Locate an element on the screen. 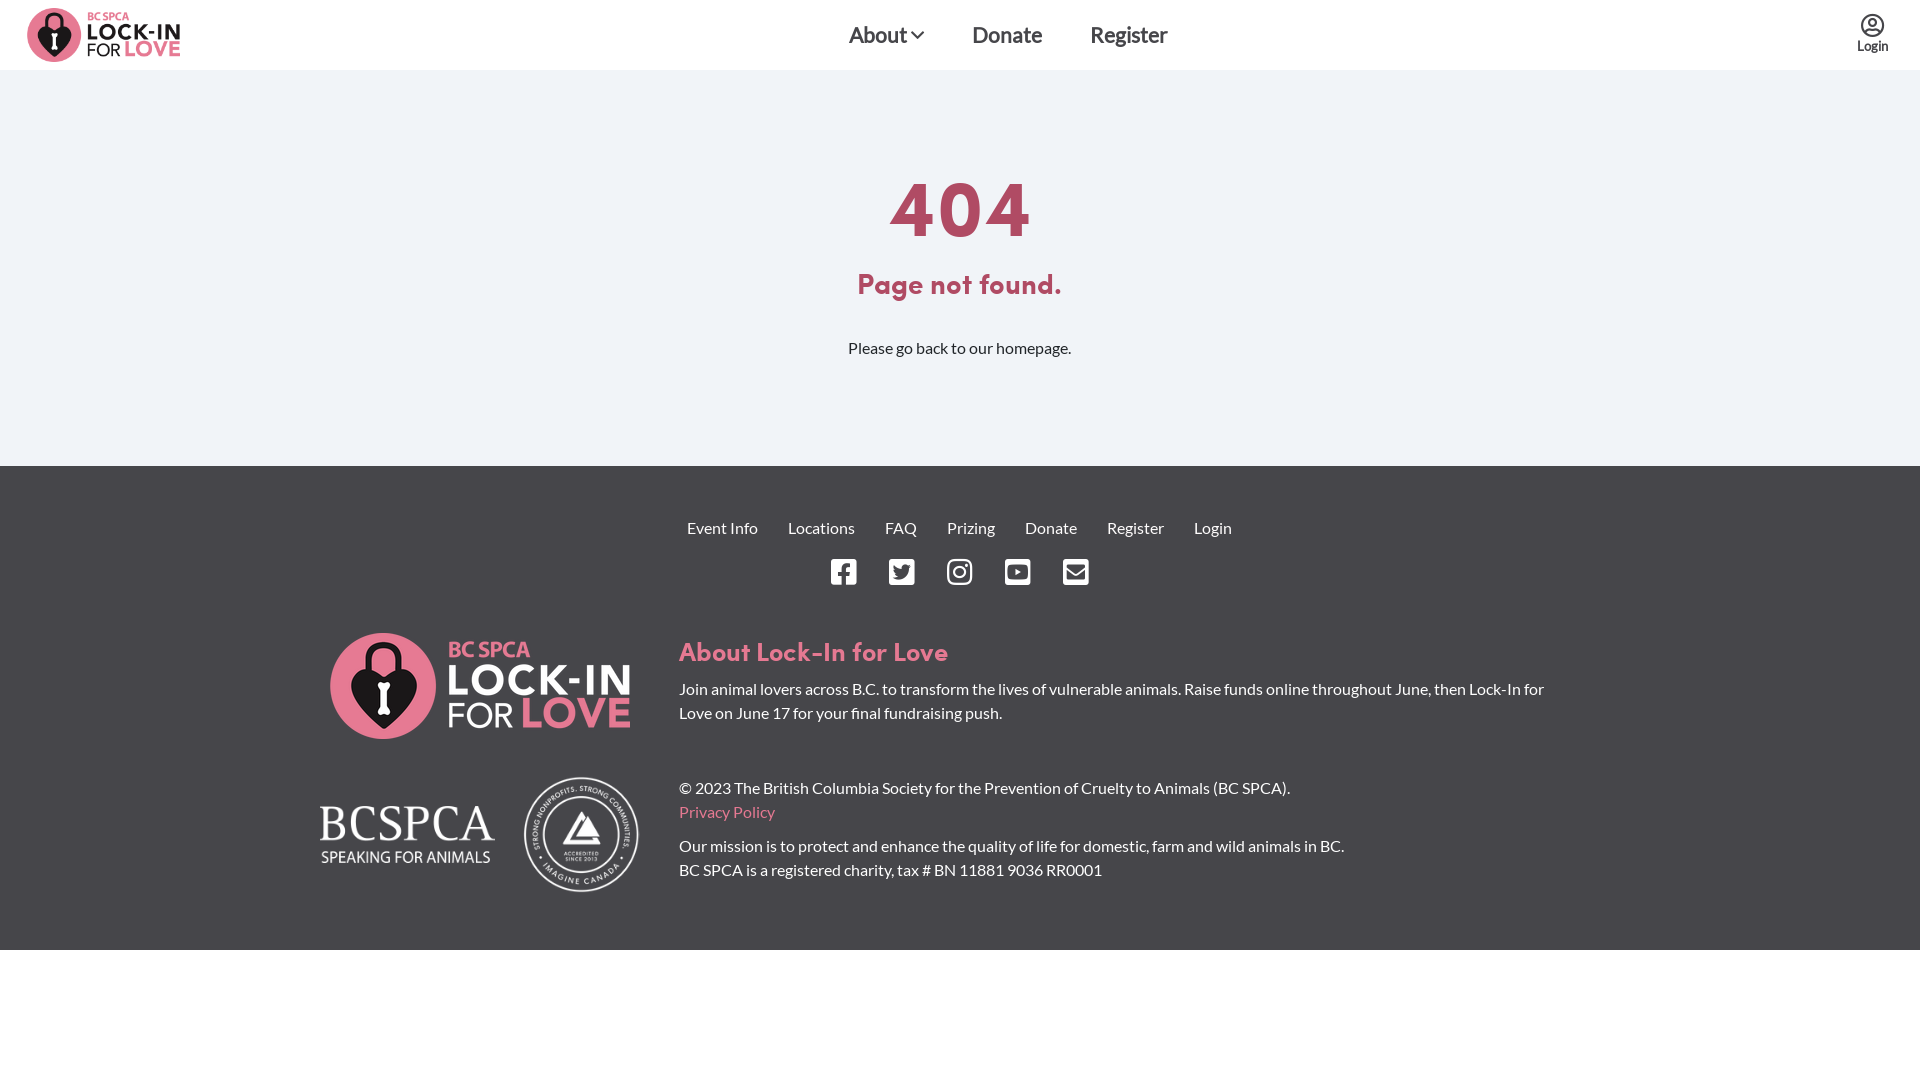 This screenshot has height=1080, width=1920. Donate is located at coordinates (1050, 528).